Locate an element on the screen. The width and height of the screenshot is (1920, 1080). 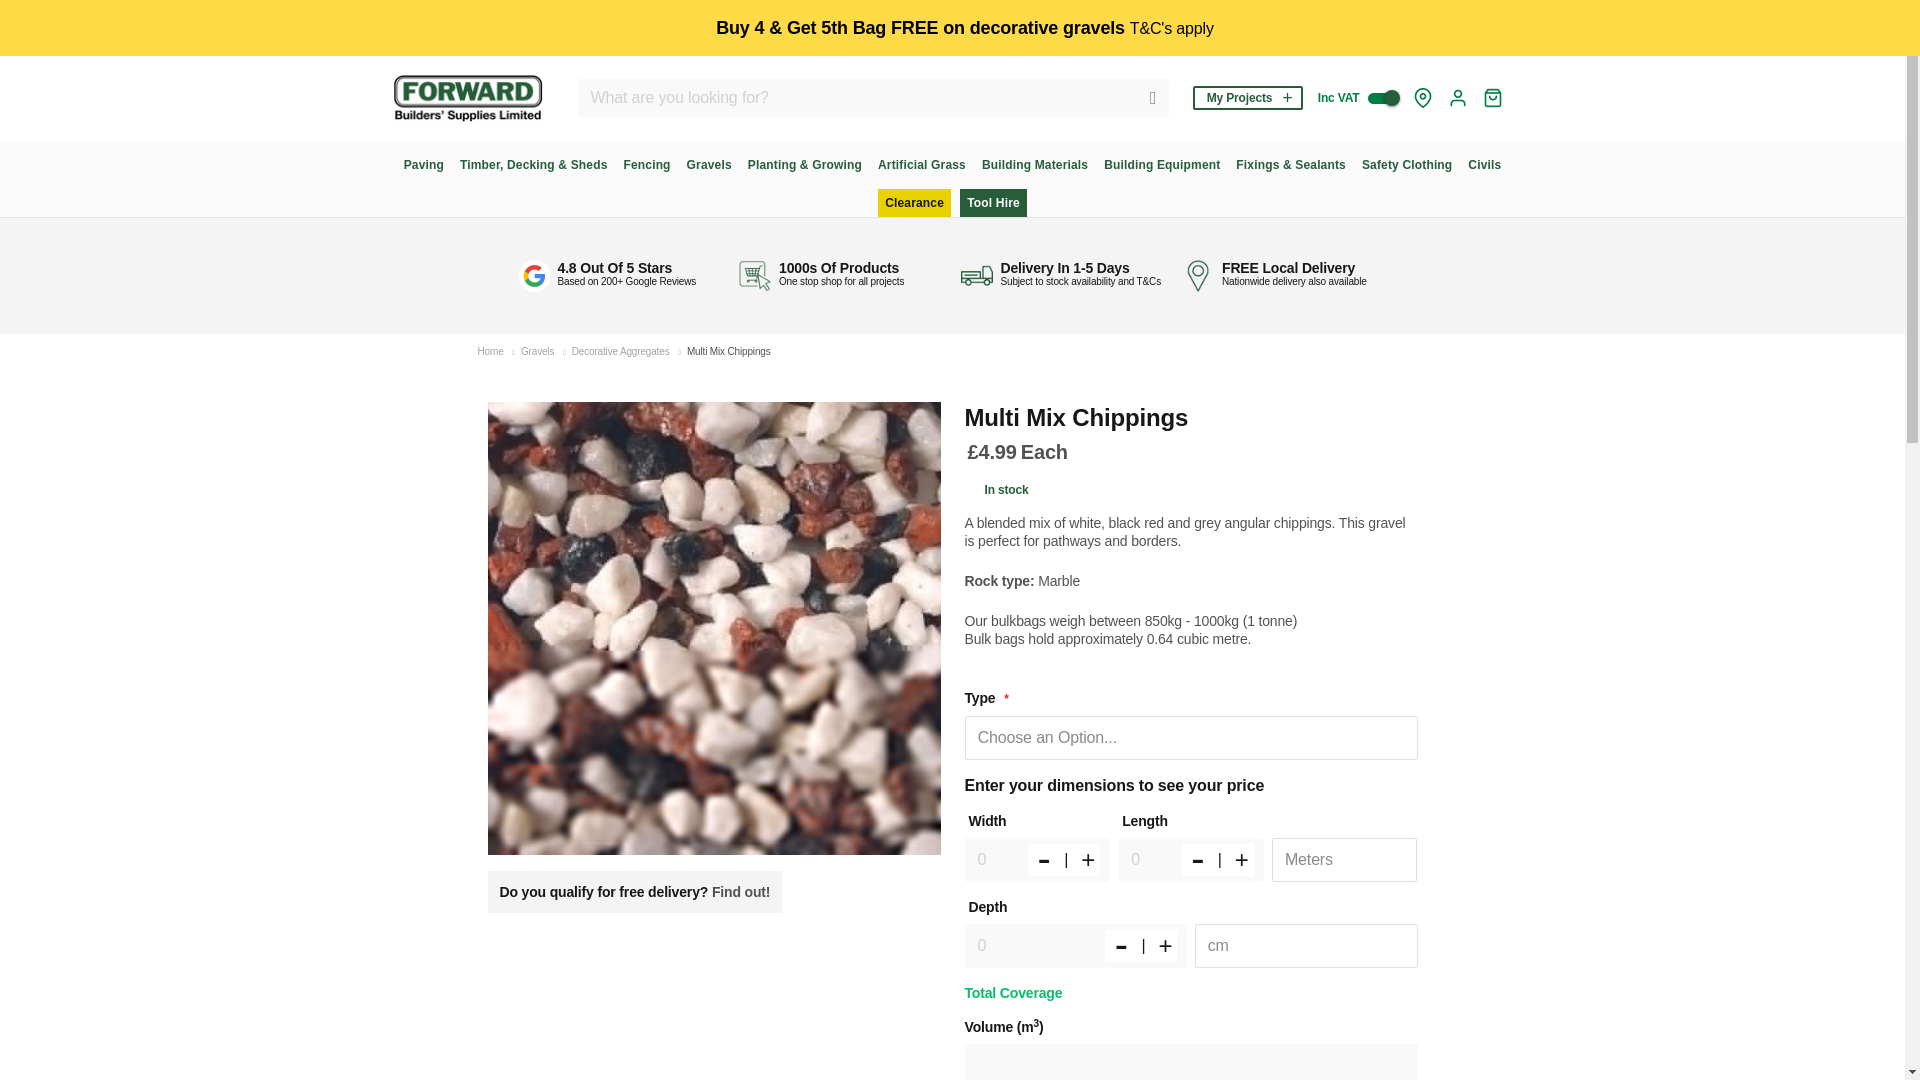
My Projects is located at coordinates (1248, 98).